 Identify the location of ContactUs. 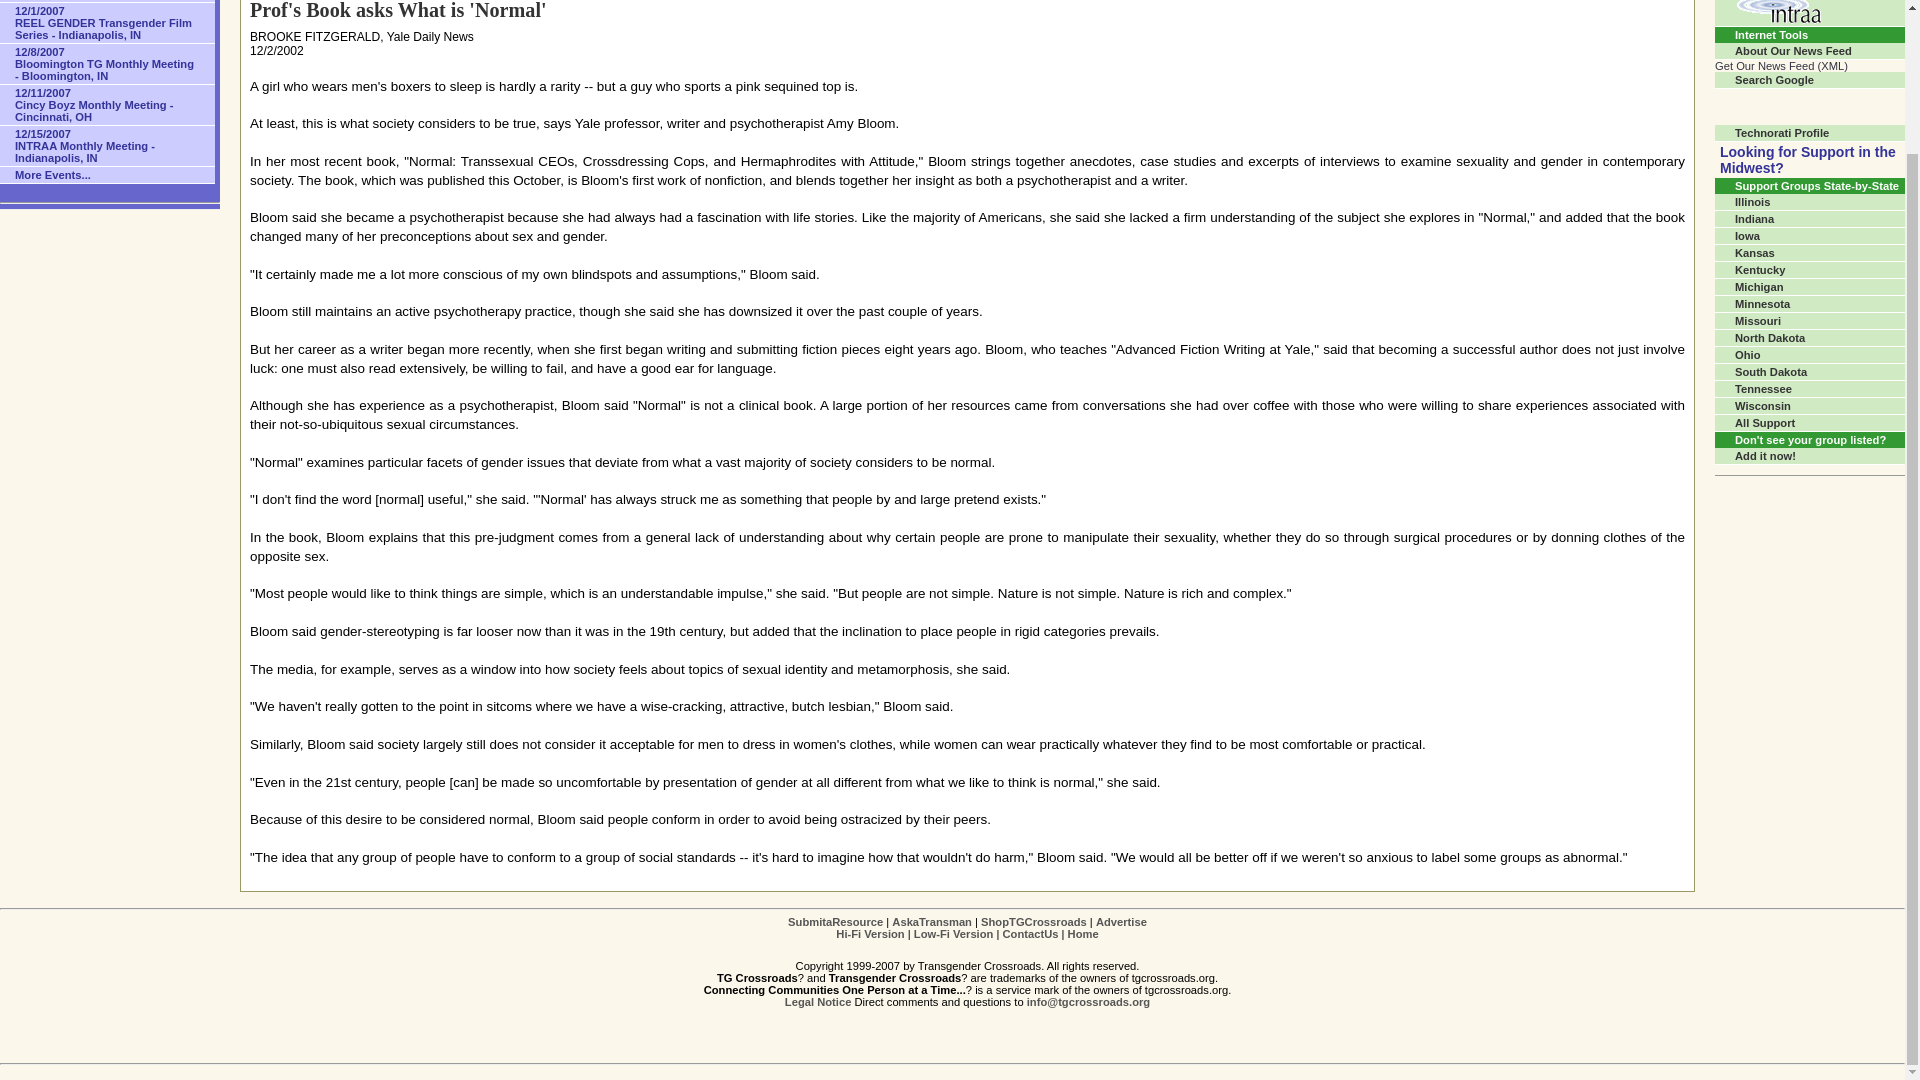
(1030, 933).